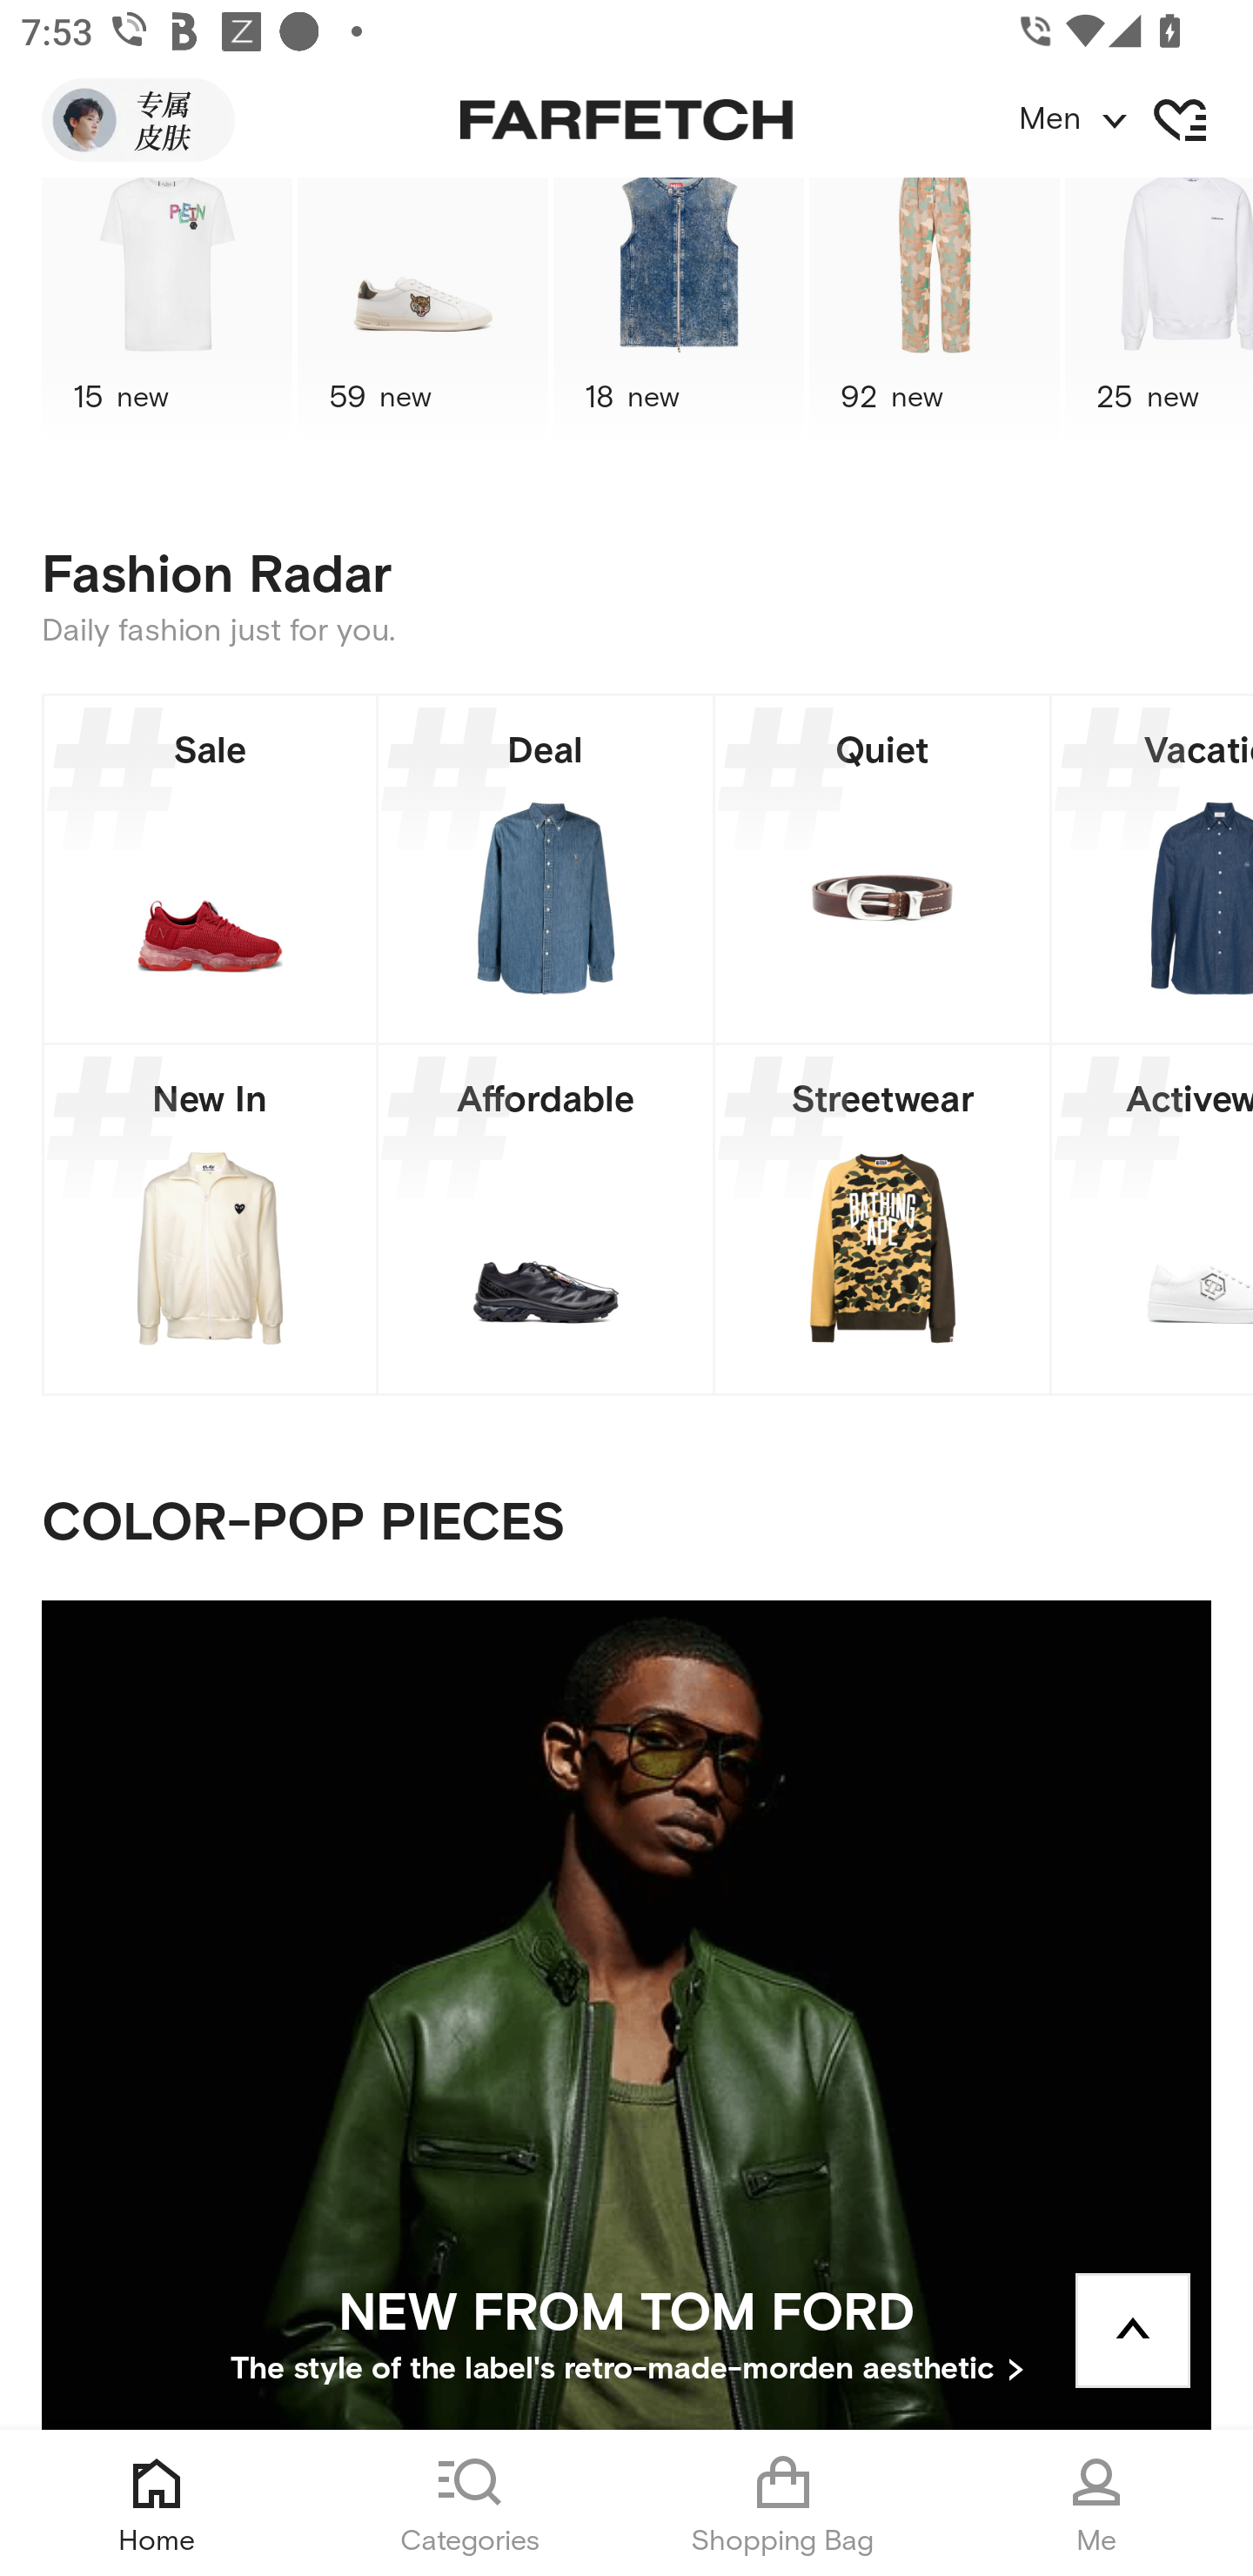  Describe the element at coordinates (679, 313) in the screenshot. I see `Diesel 18  new` at that location.